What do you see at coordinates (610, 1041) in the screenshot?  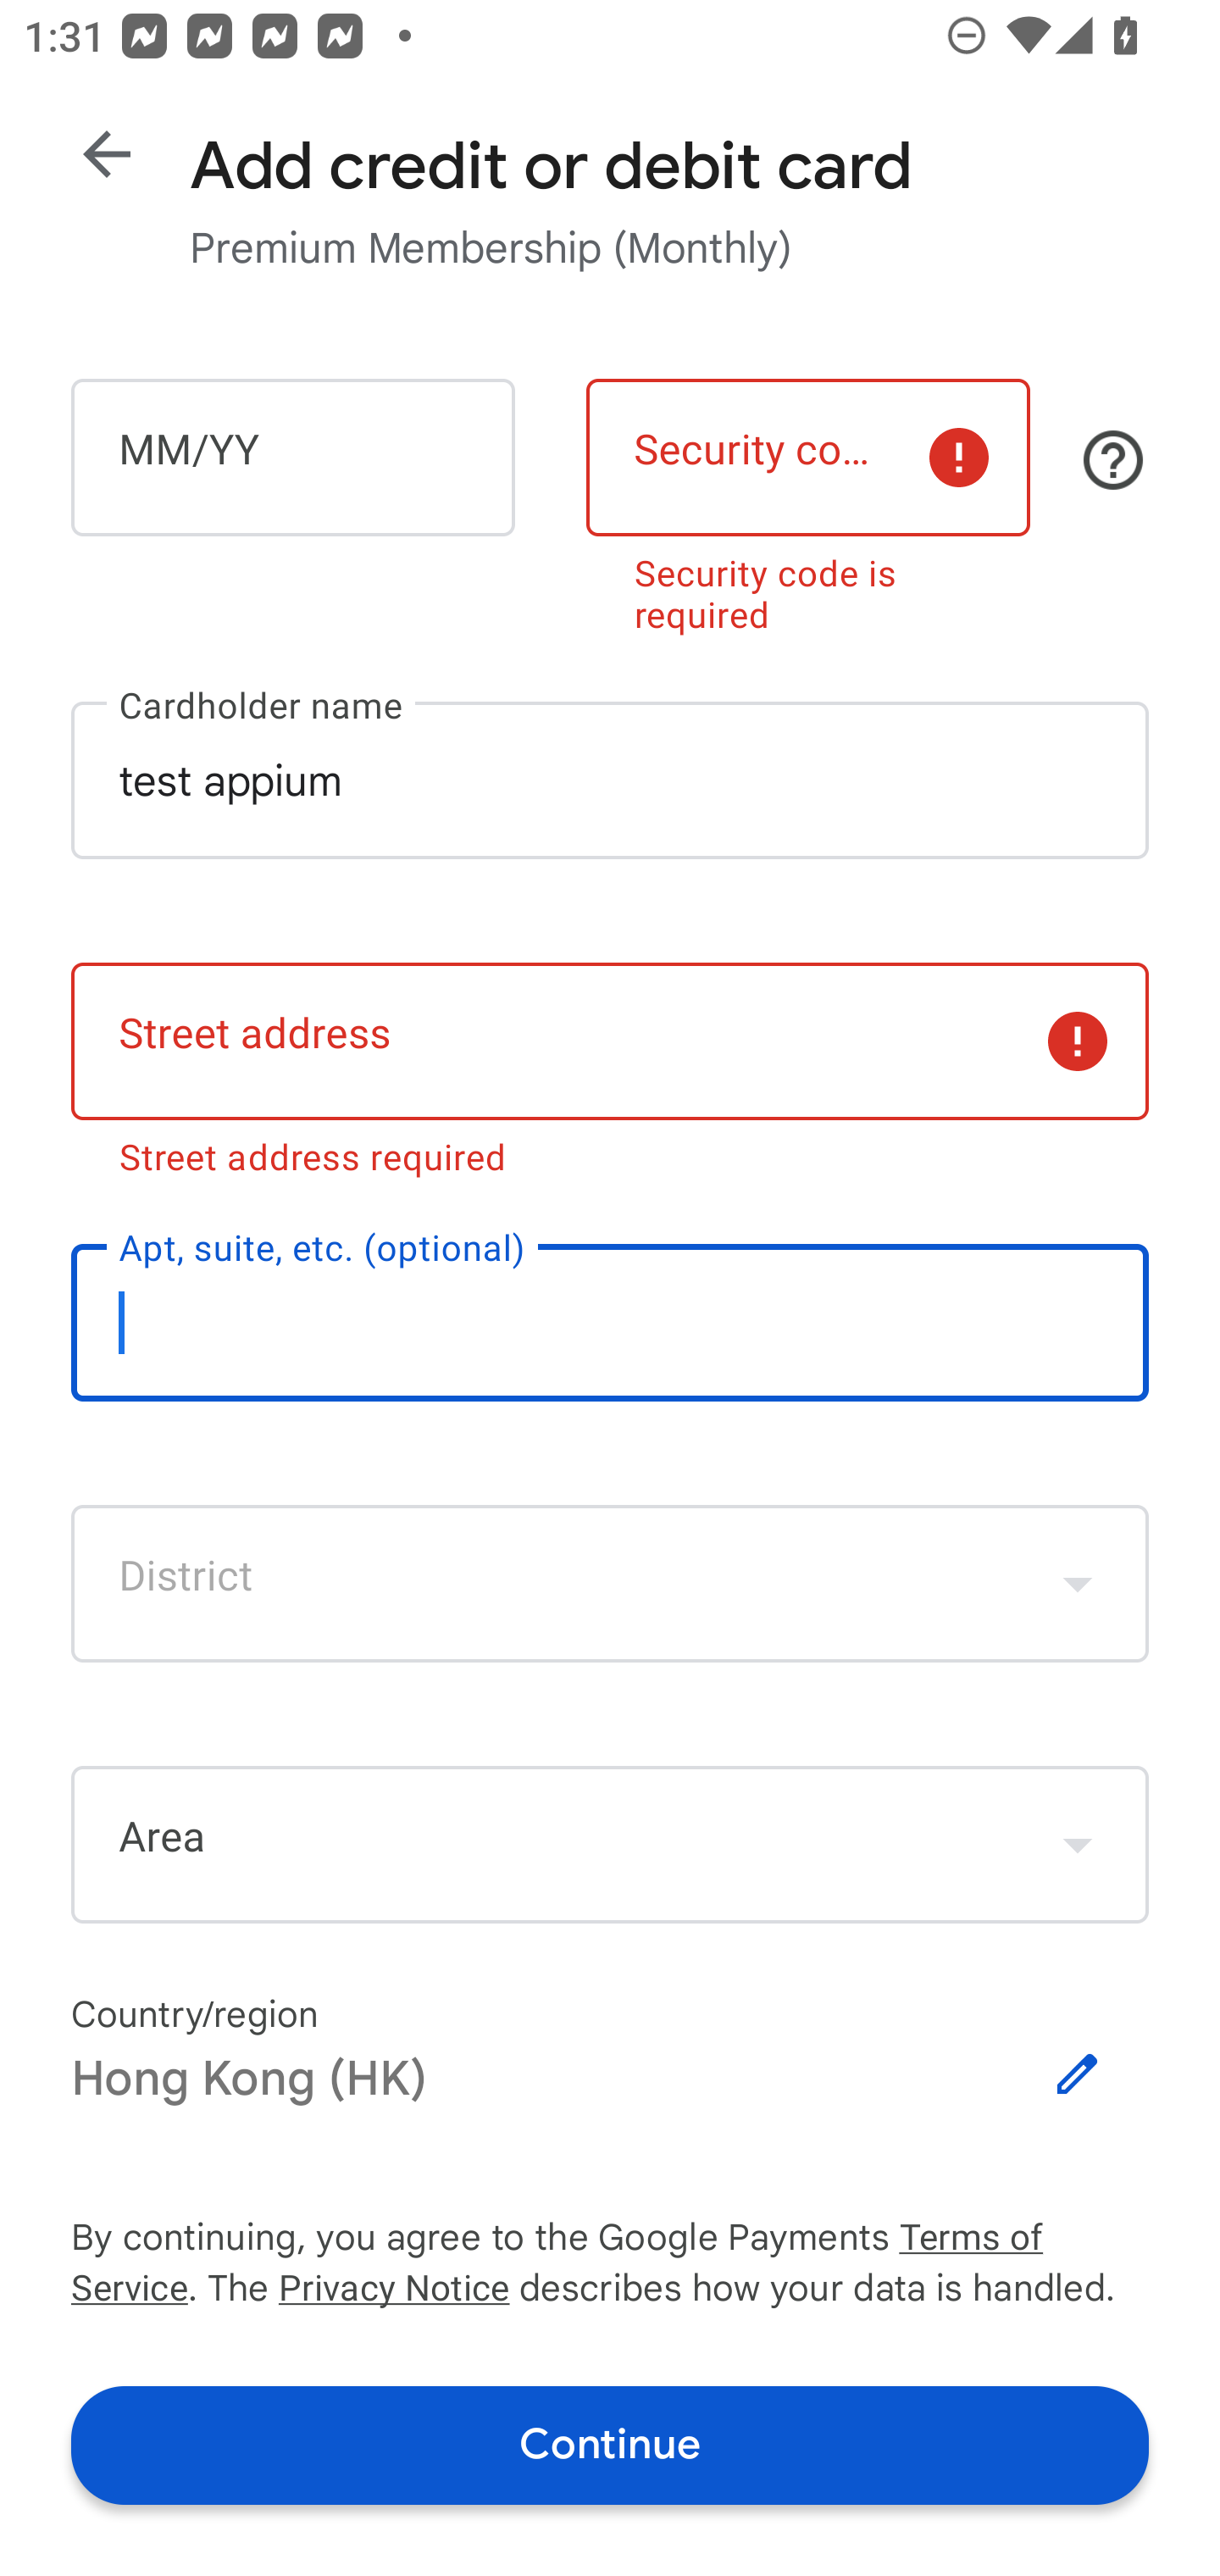 I see `Street address` at bounding box center [610, 1041].